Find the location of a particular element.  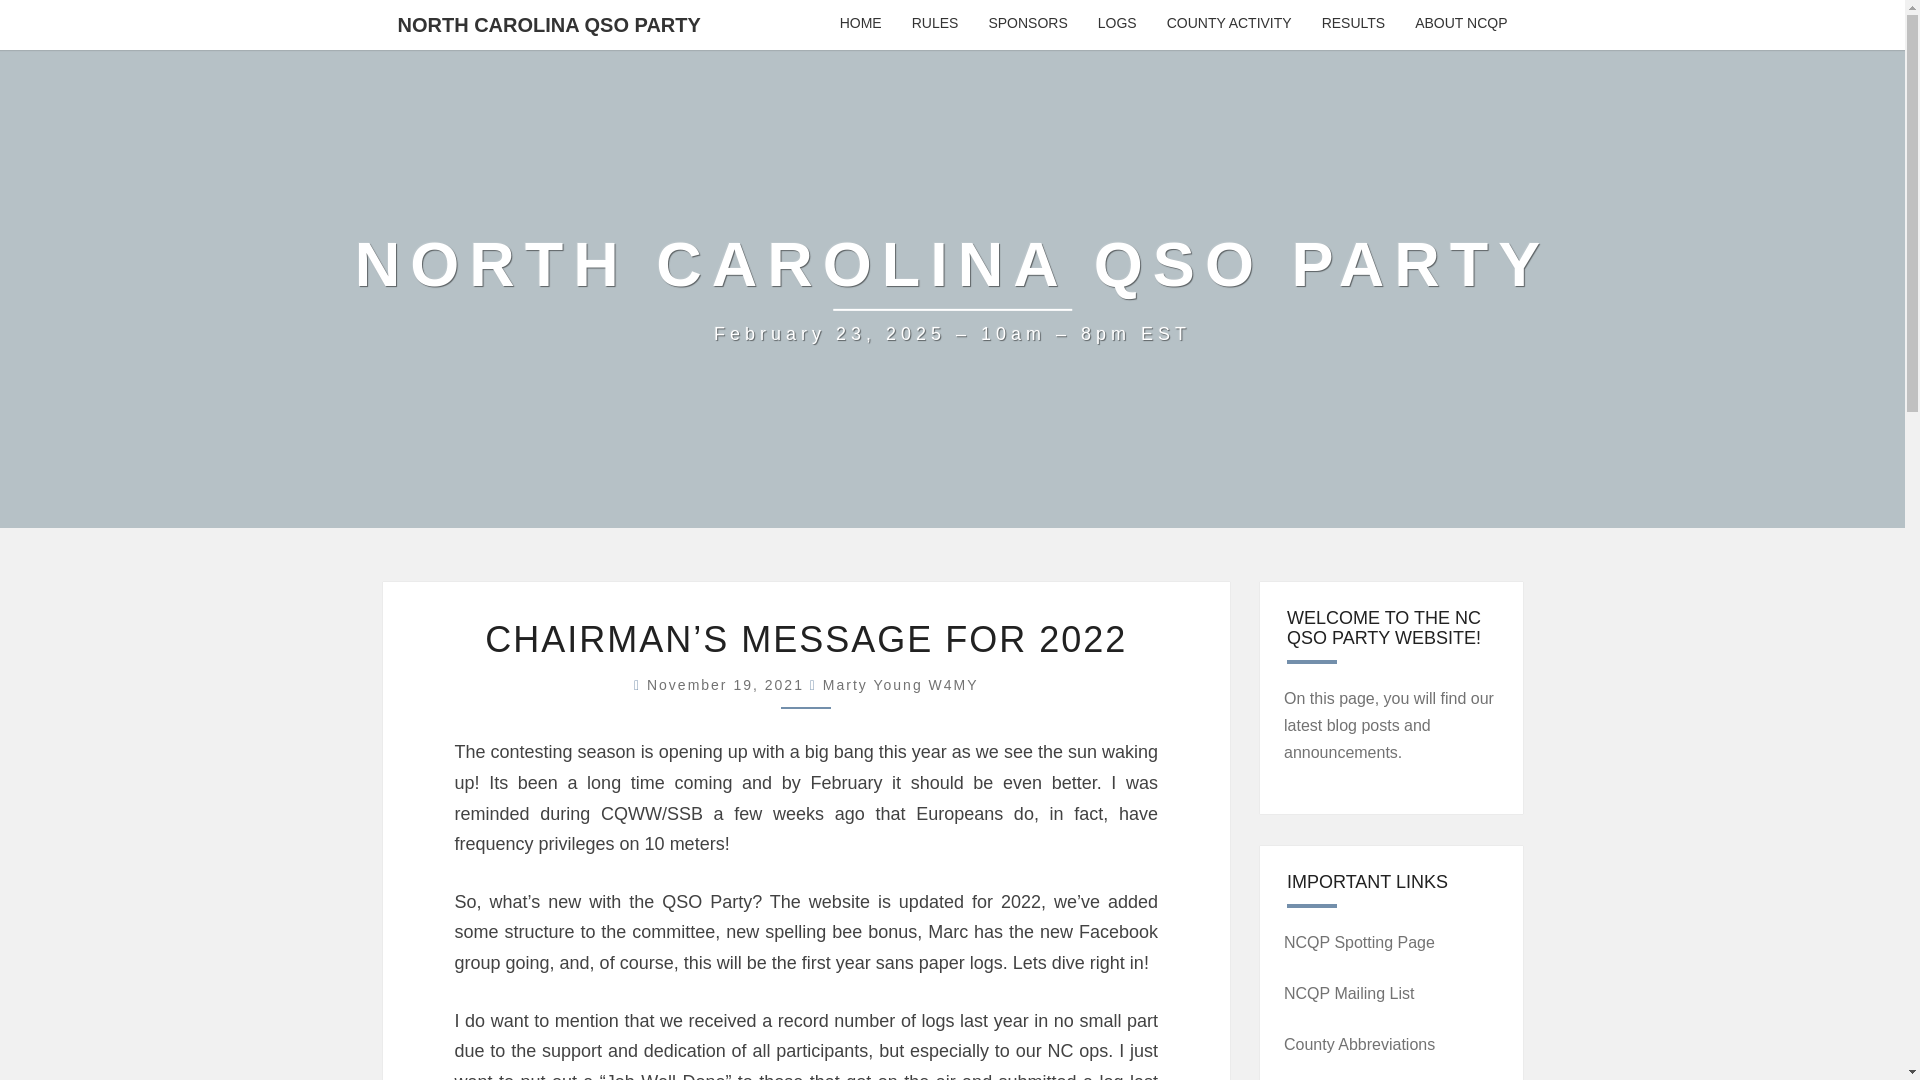

Marty Young W4MY is located at coordinates (901, 685).